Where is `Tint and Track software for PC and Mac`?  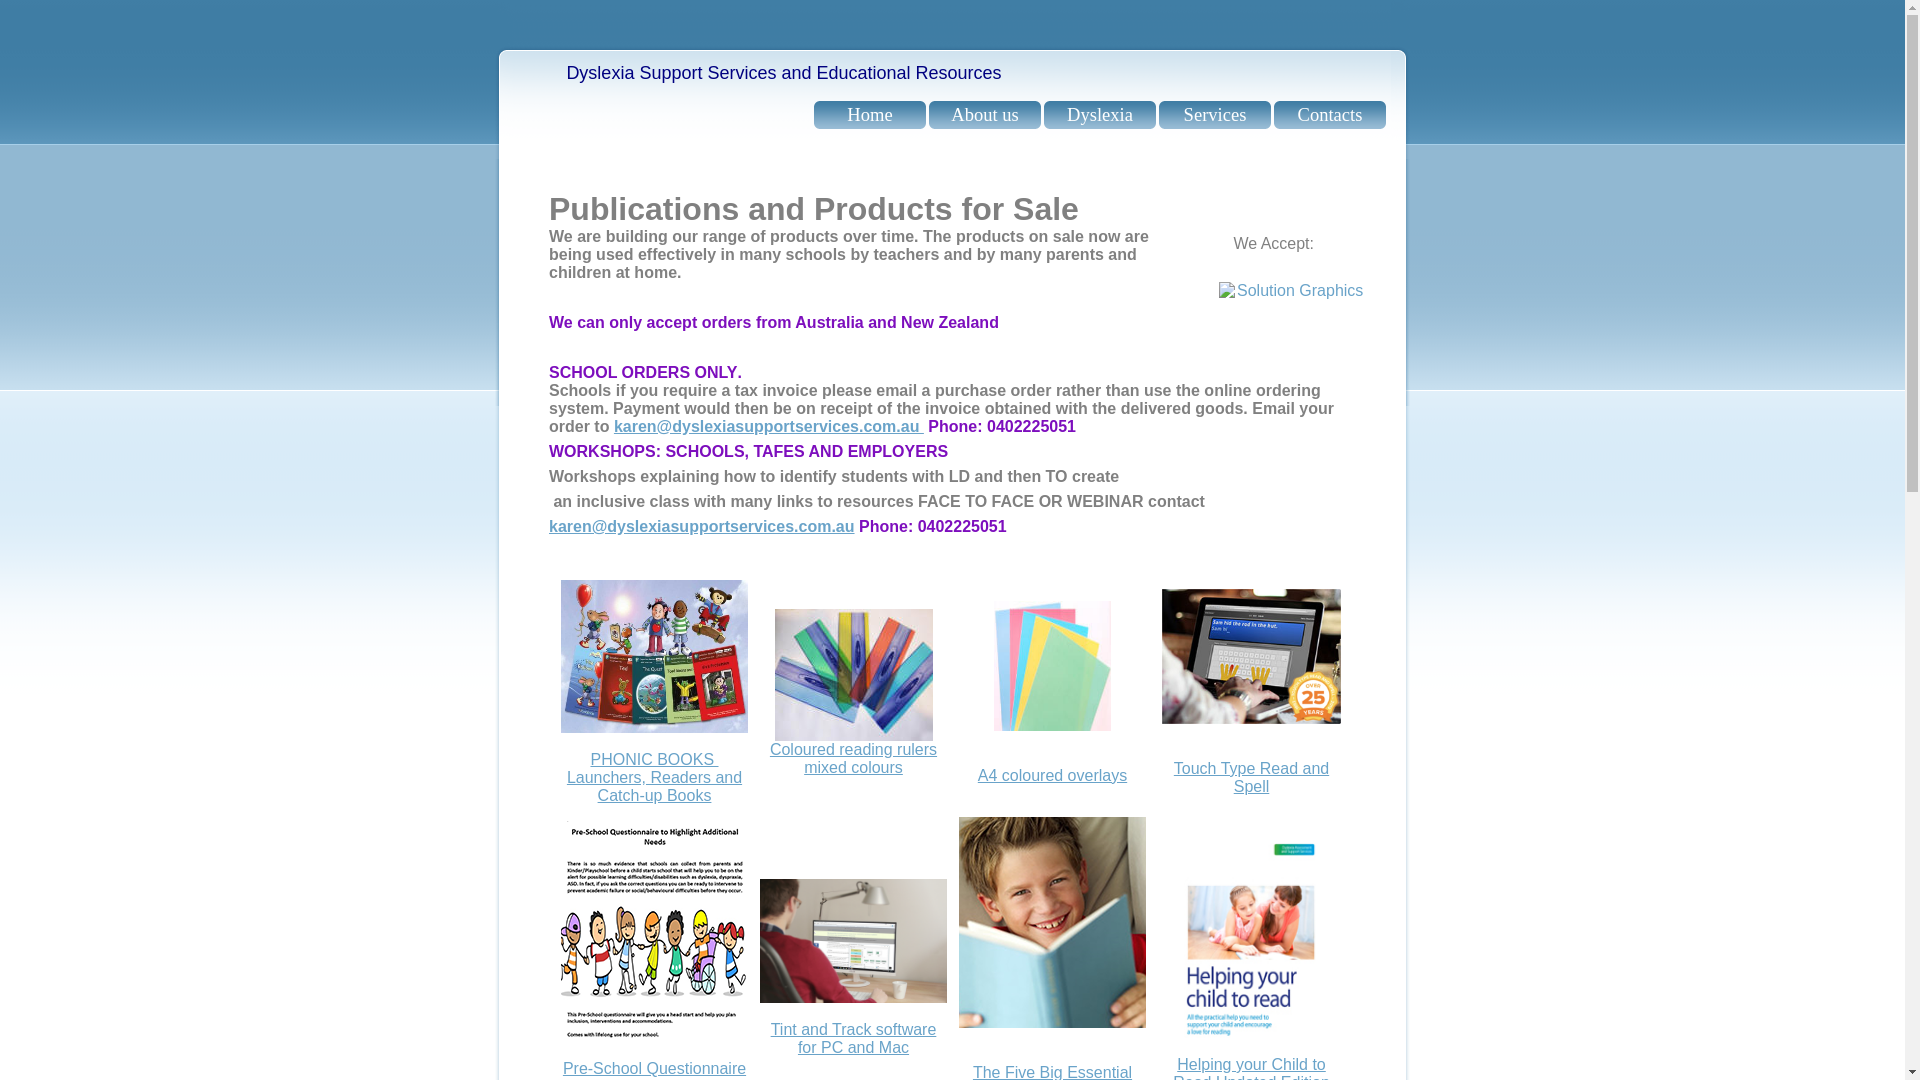
Tint and Track software for PC and Mac is located at coordinates (854, 1038).